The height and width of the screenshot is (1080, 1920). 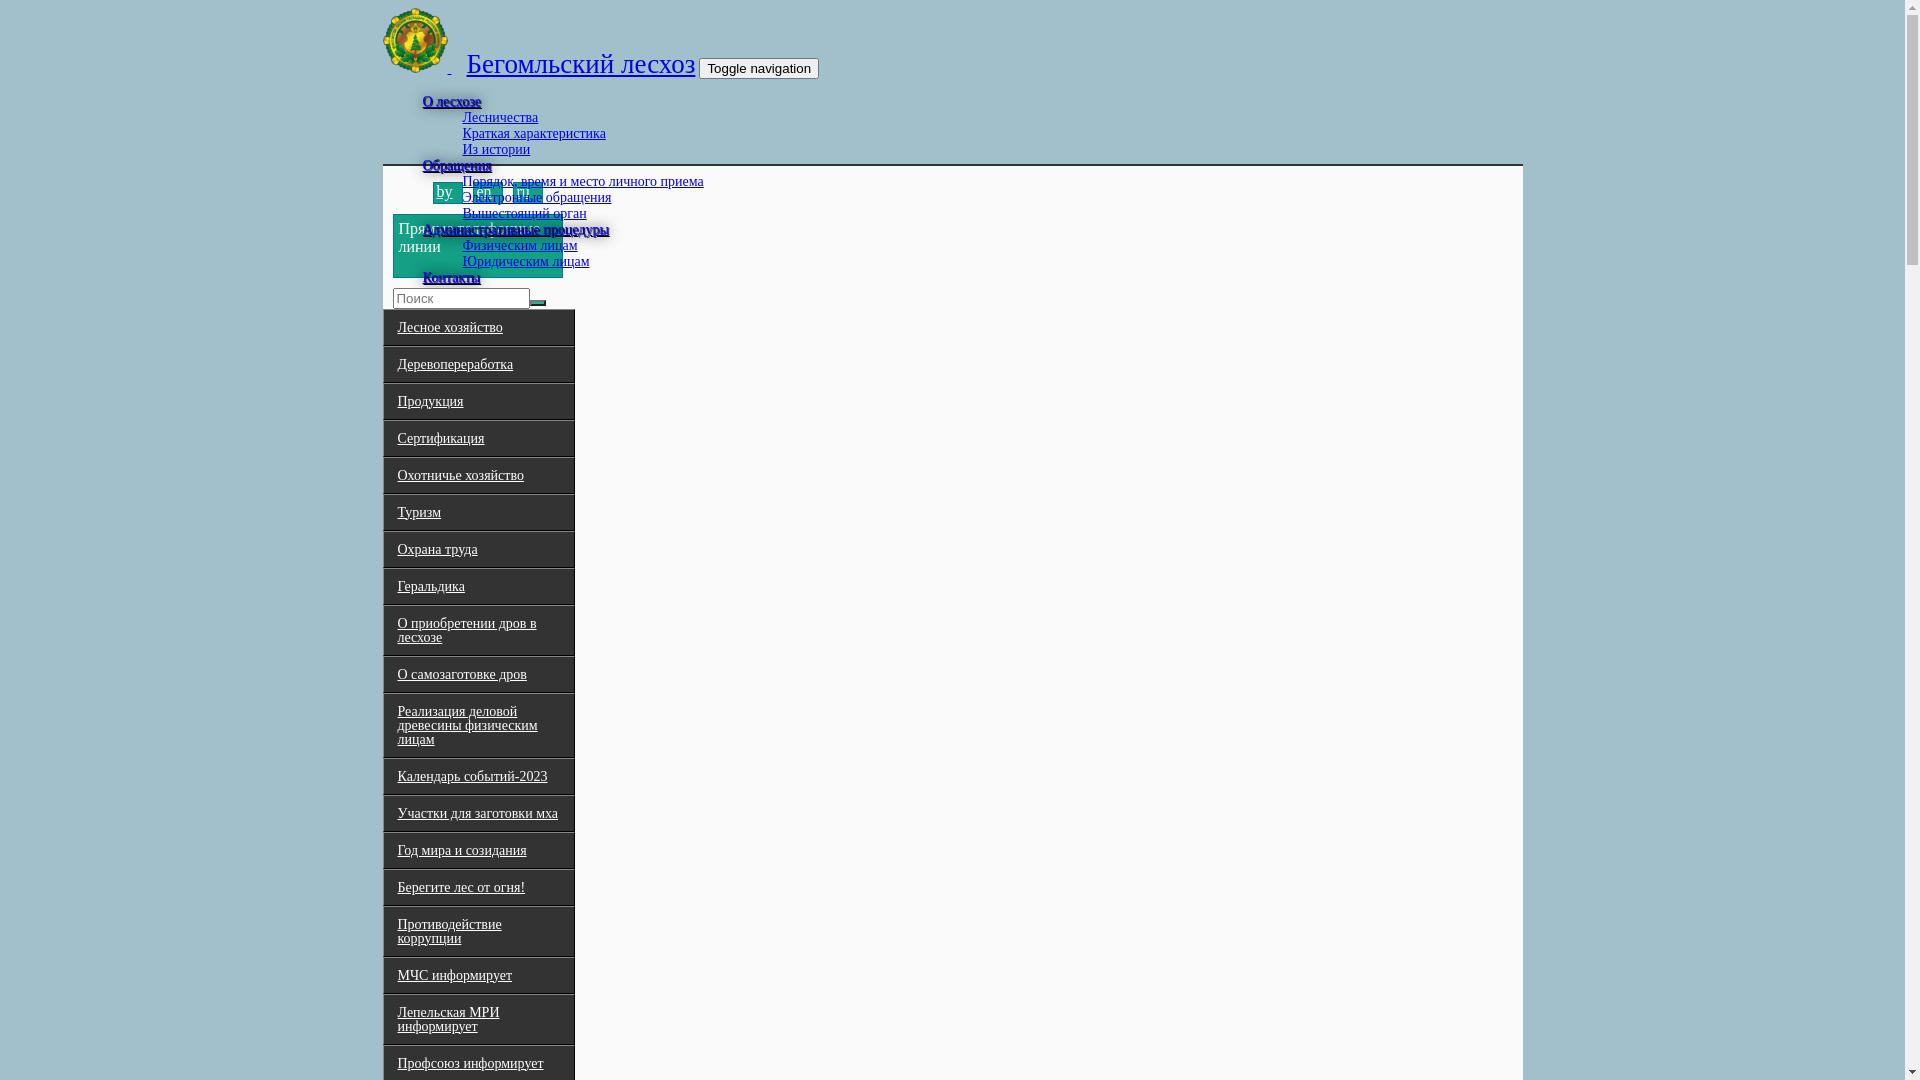 I want to click on Toggle navigation, so click(x=759, y=68).